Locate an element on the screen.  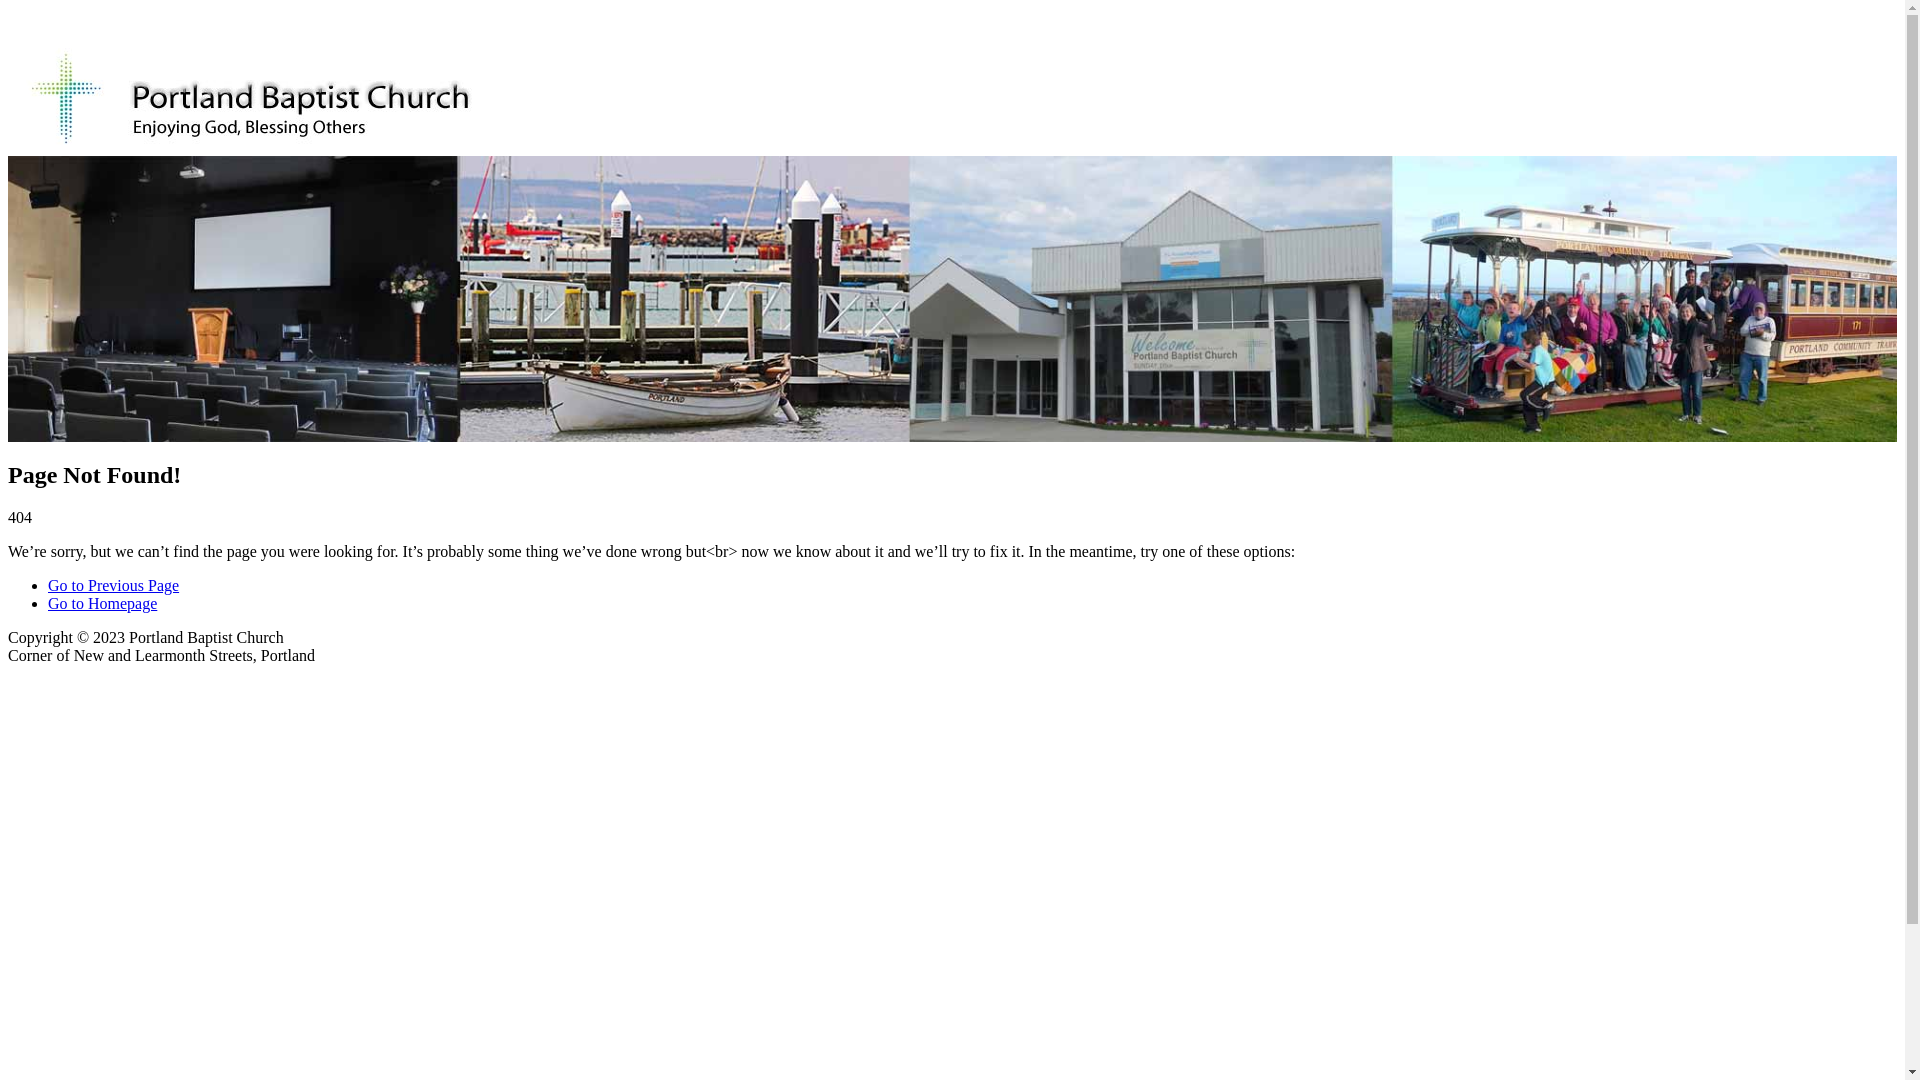
Bulletins is located at coordinates (516, 28).